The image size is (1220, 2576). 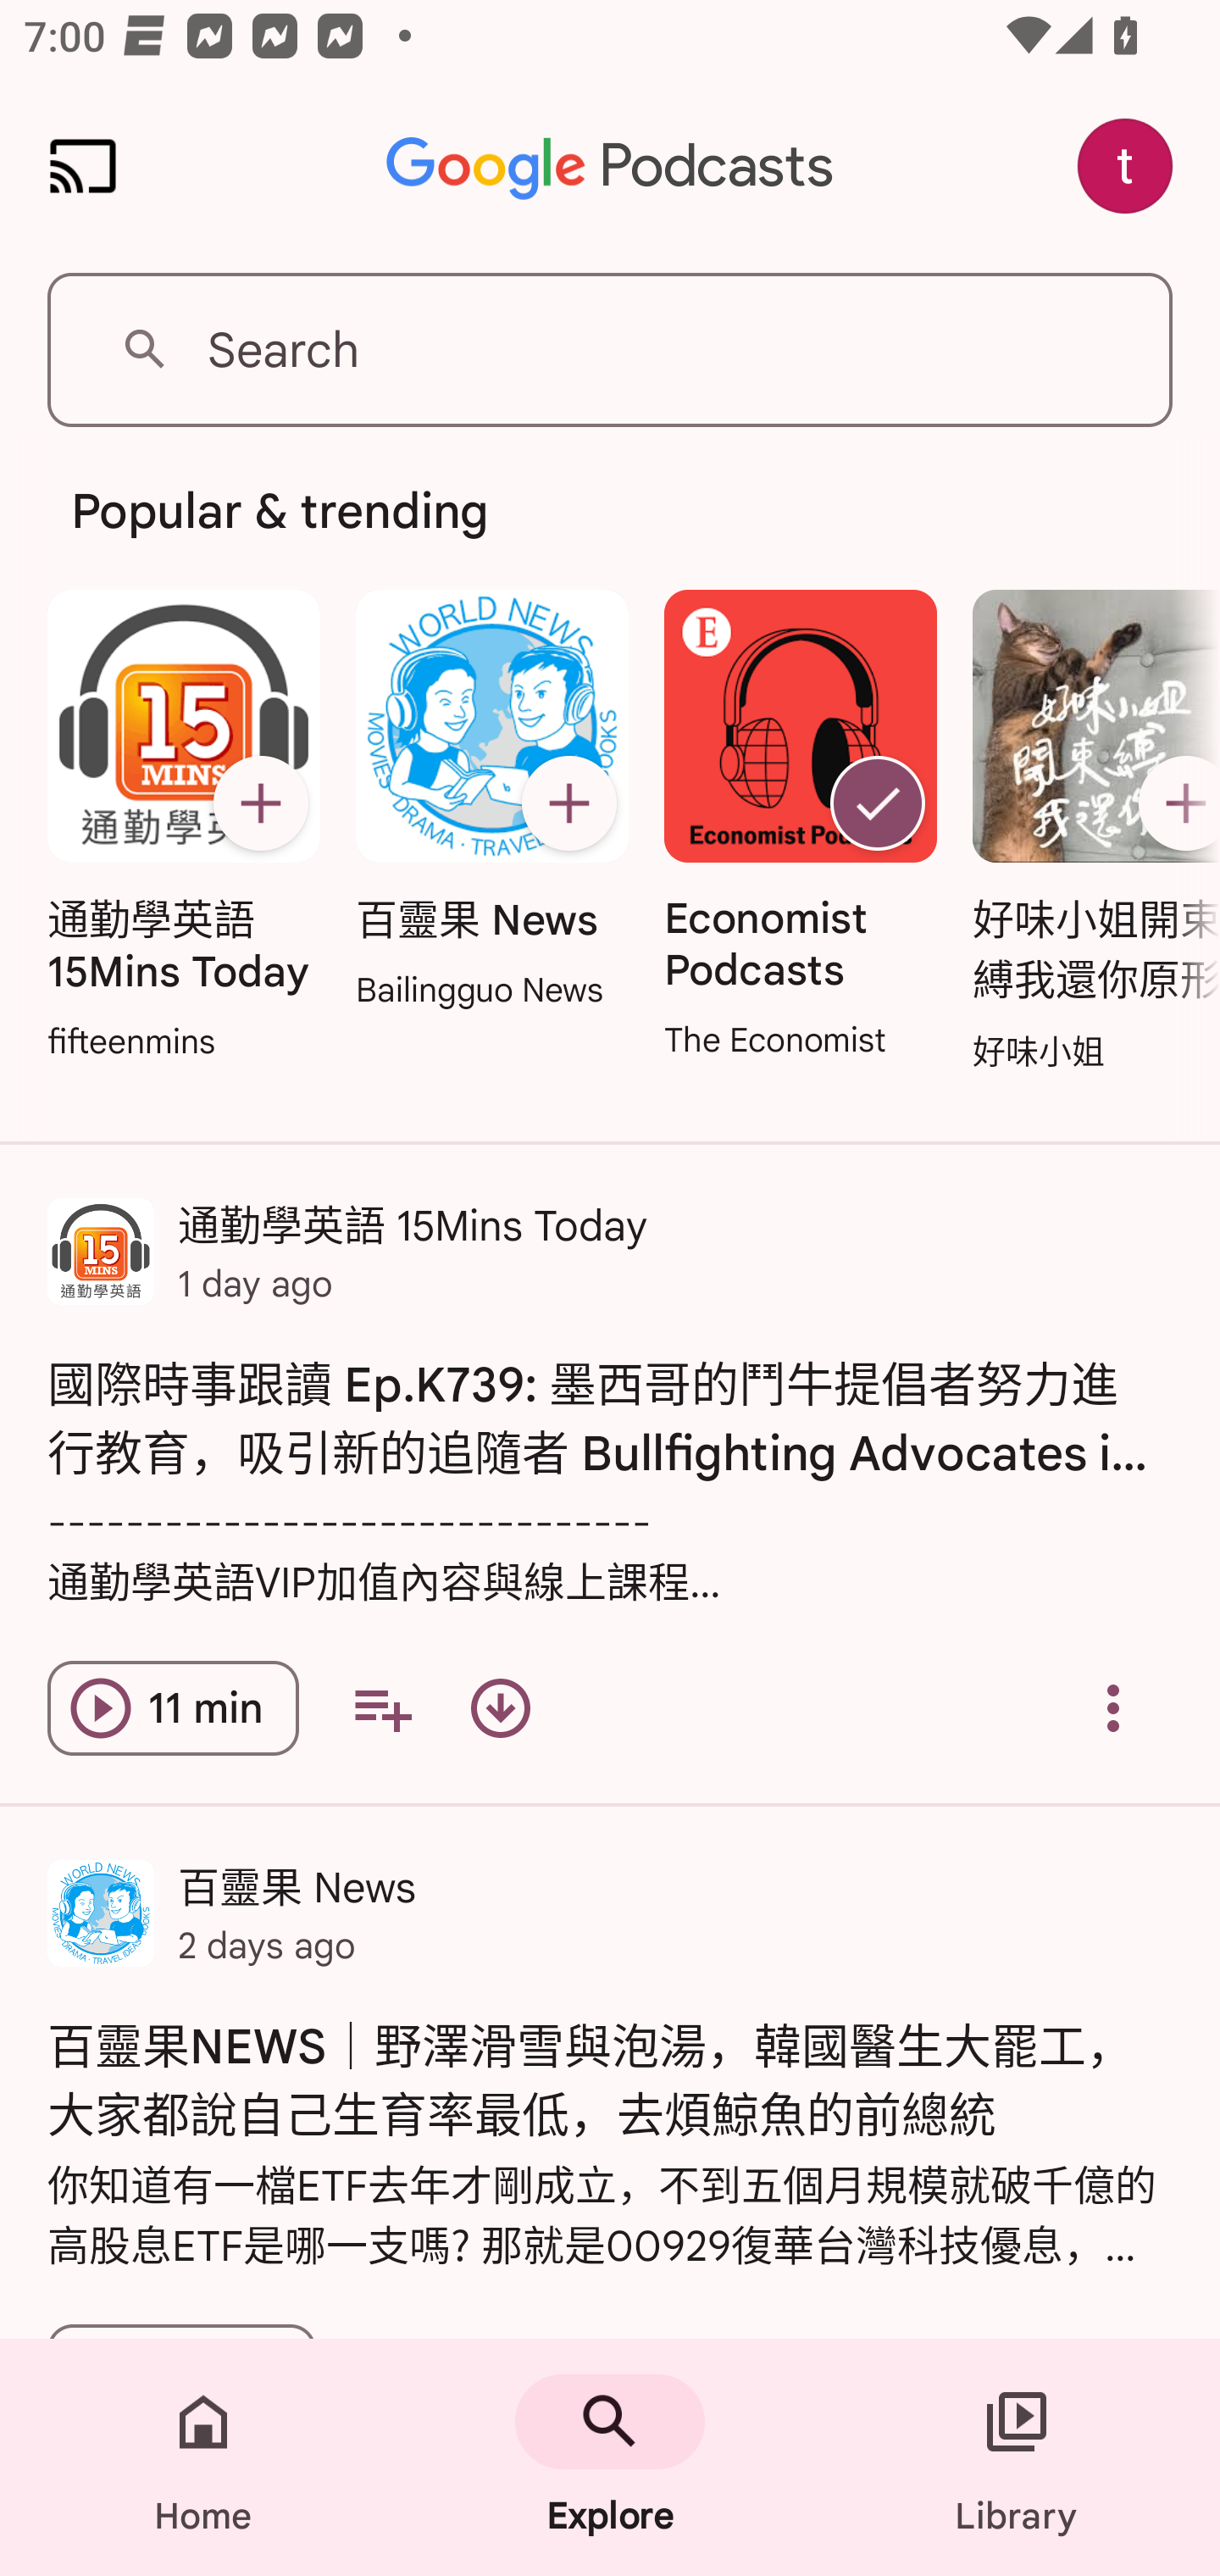 What do you see at coordinates (203, 2457) in the screenshot?
I see `Home` at bounding box center [203, 2457].